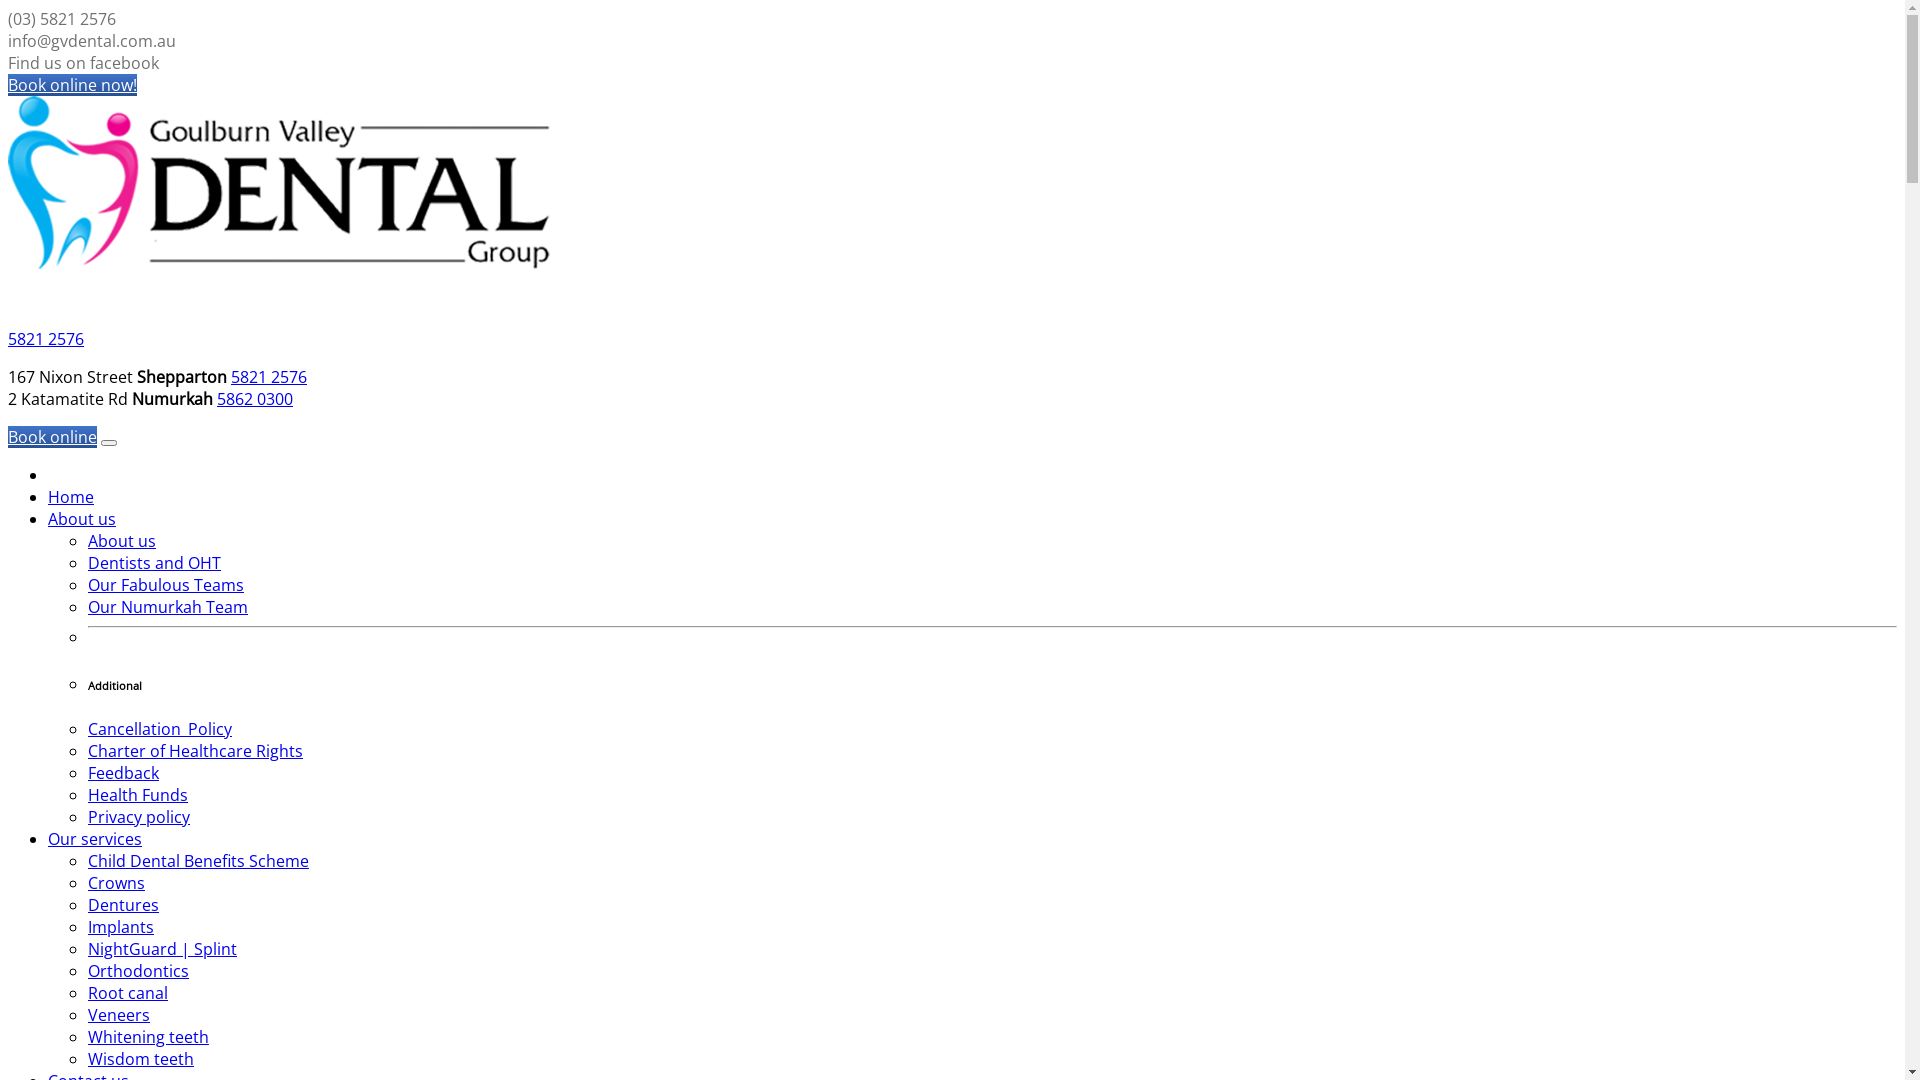  I want to click on Wisdom teeth, so click(141, 1059).